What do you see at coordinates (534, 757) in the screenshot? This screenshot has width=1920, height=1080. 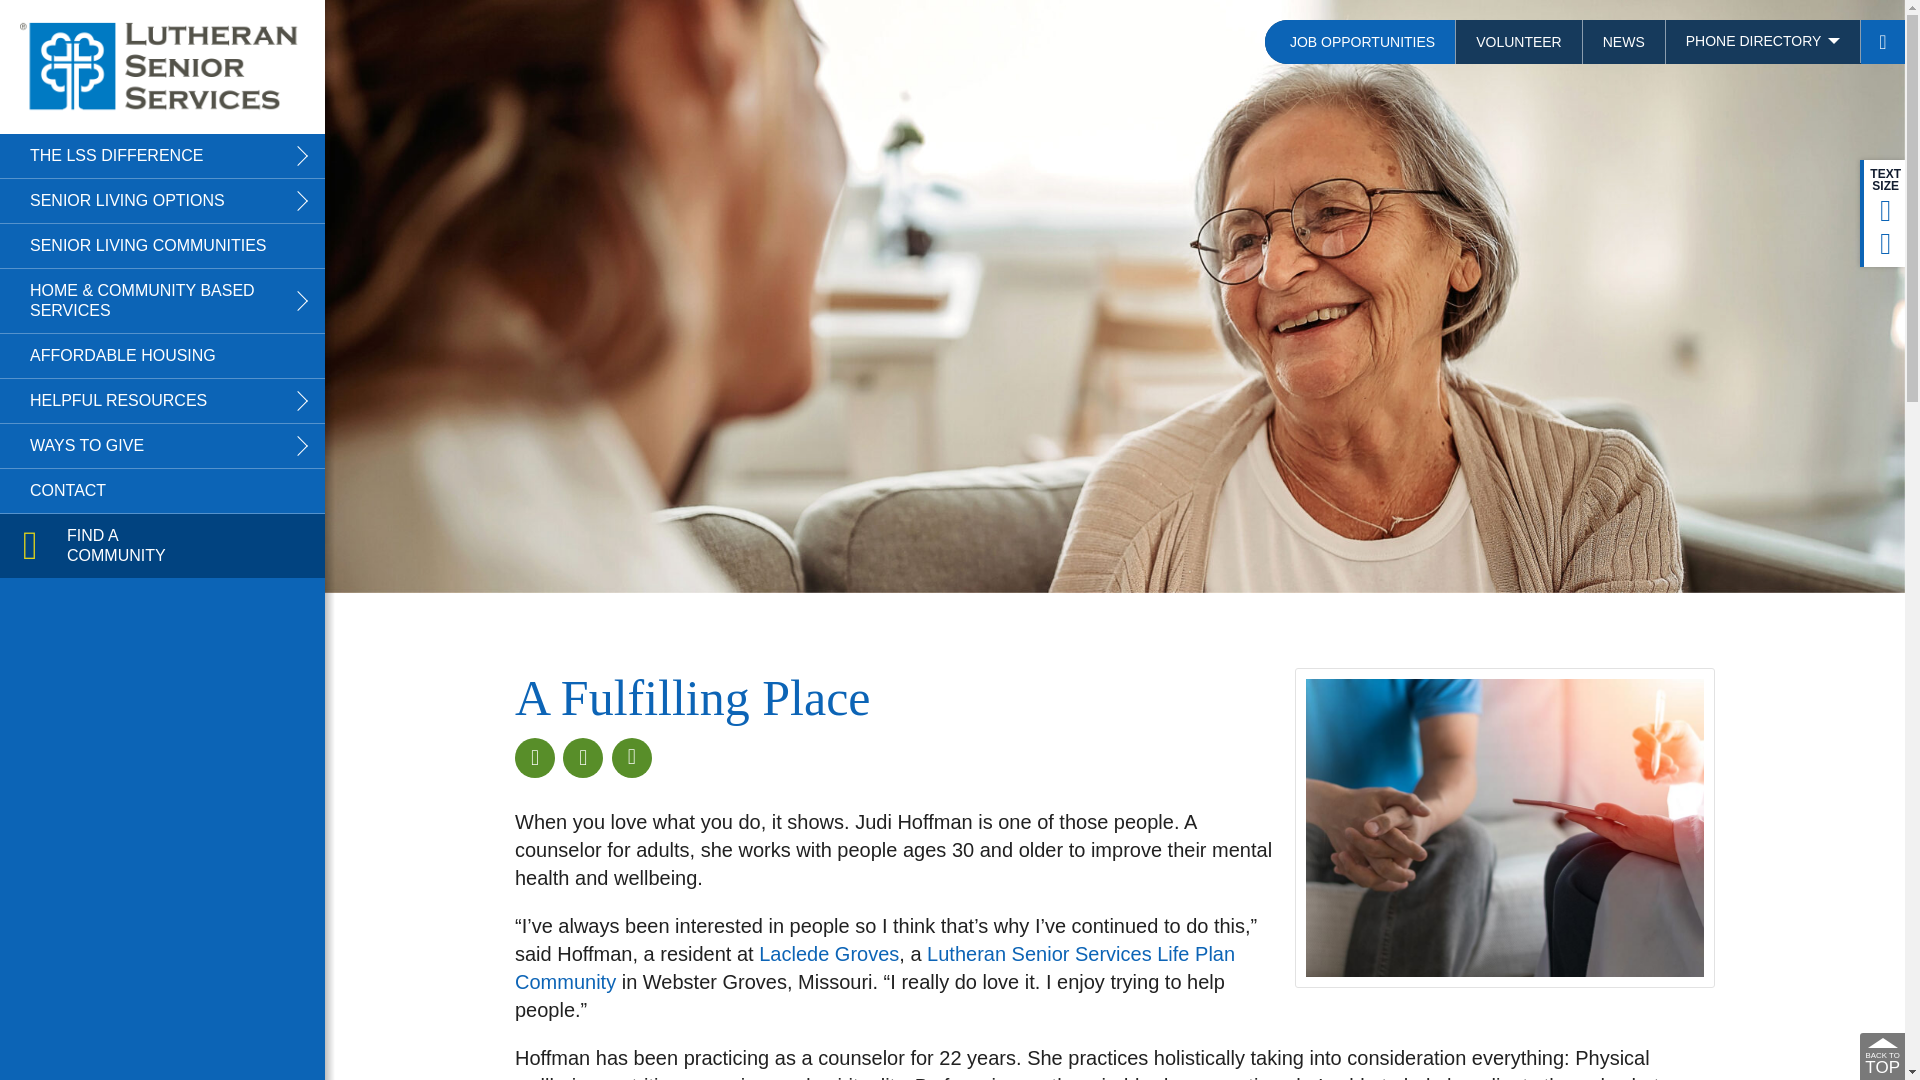 I see `Facebook` at bounding box center [534, 757].